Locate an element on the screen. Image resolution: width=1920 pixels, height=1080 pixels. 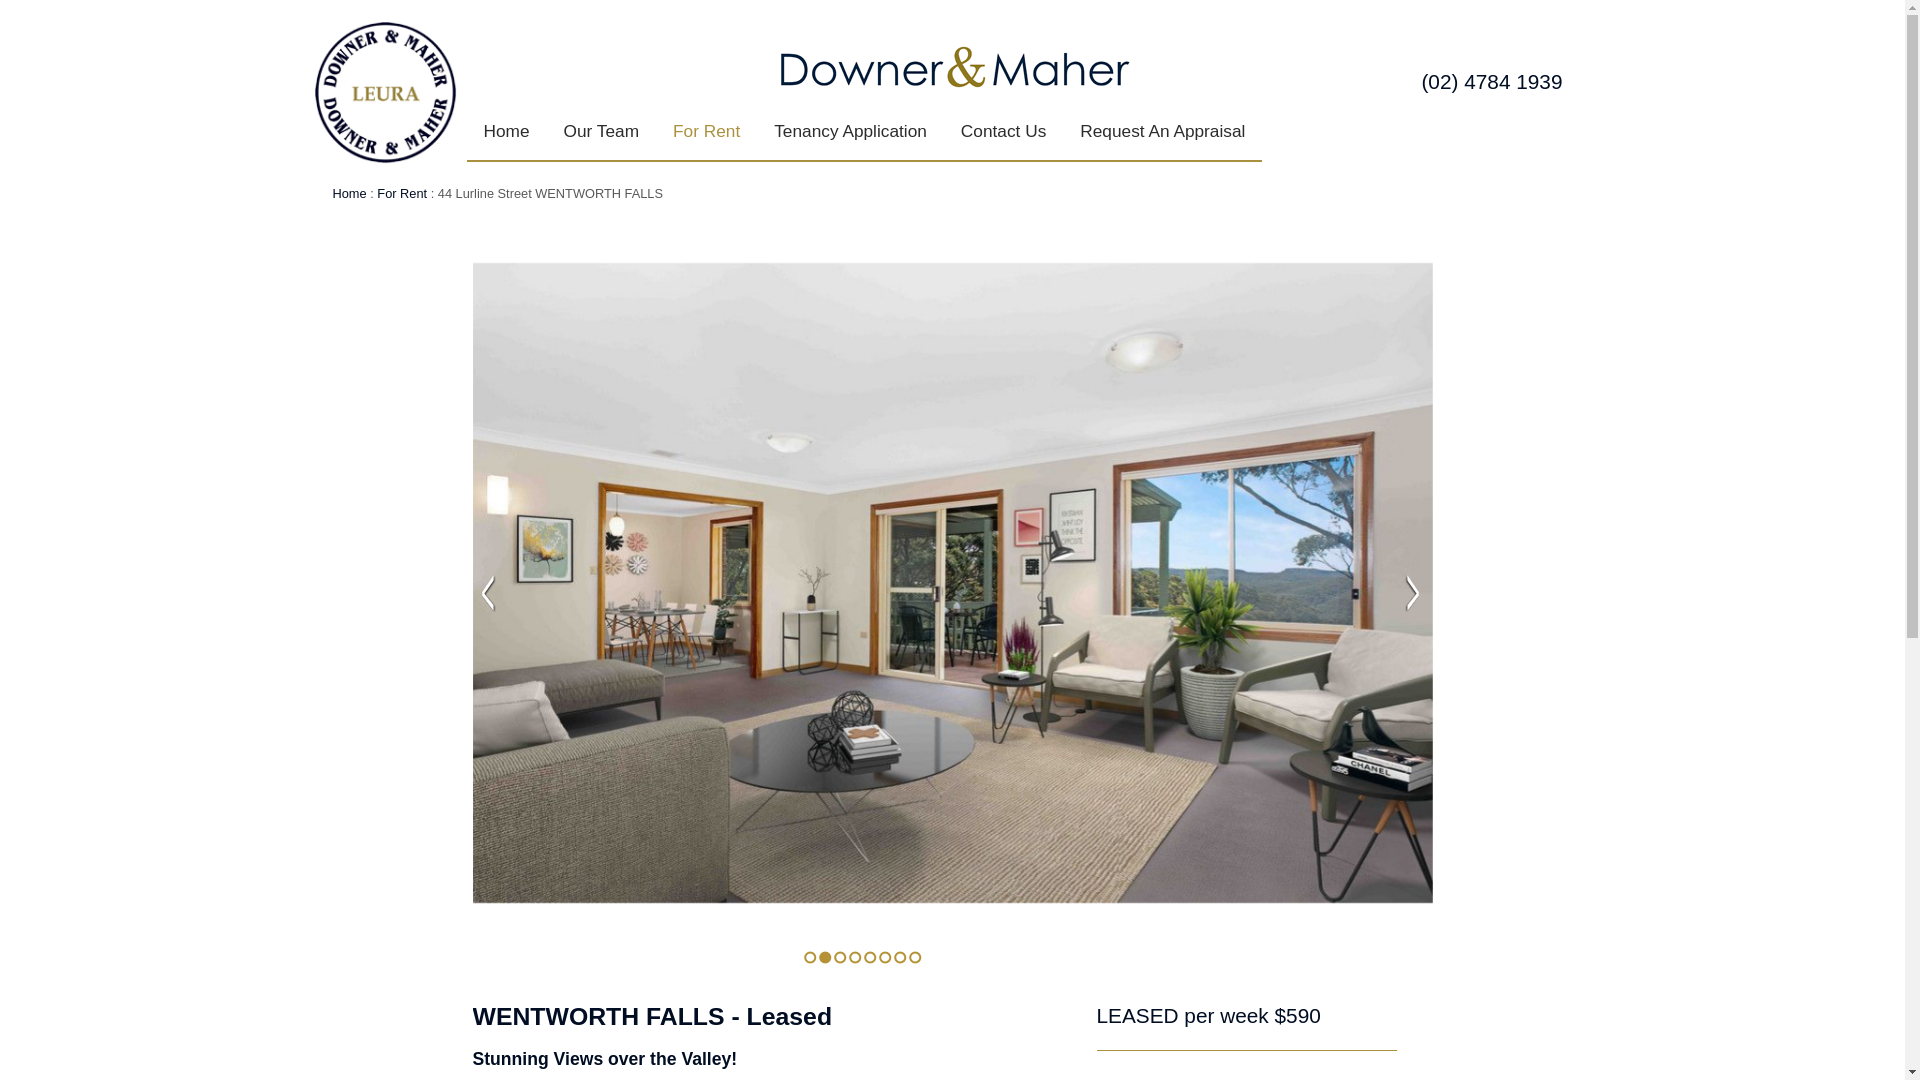
7 is located at coordinates (900, 958).